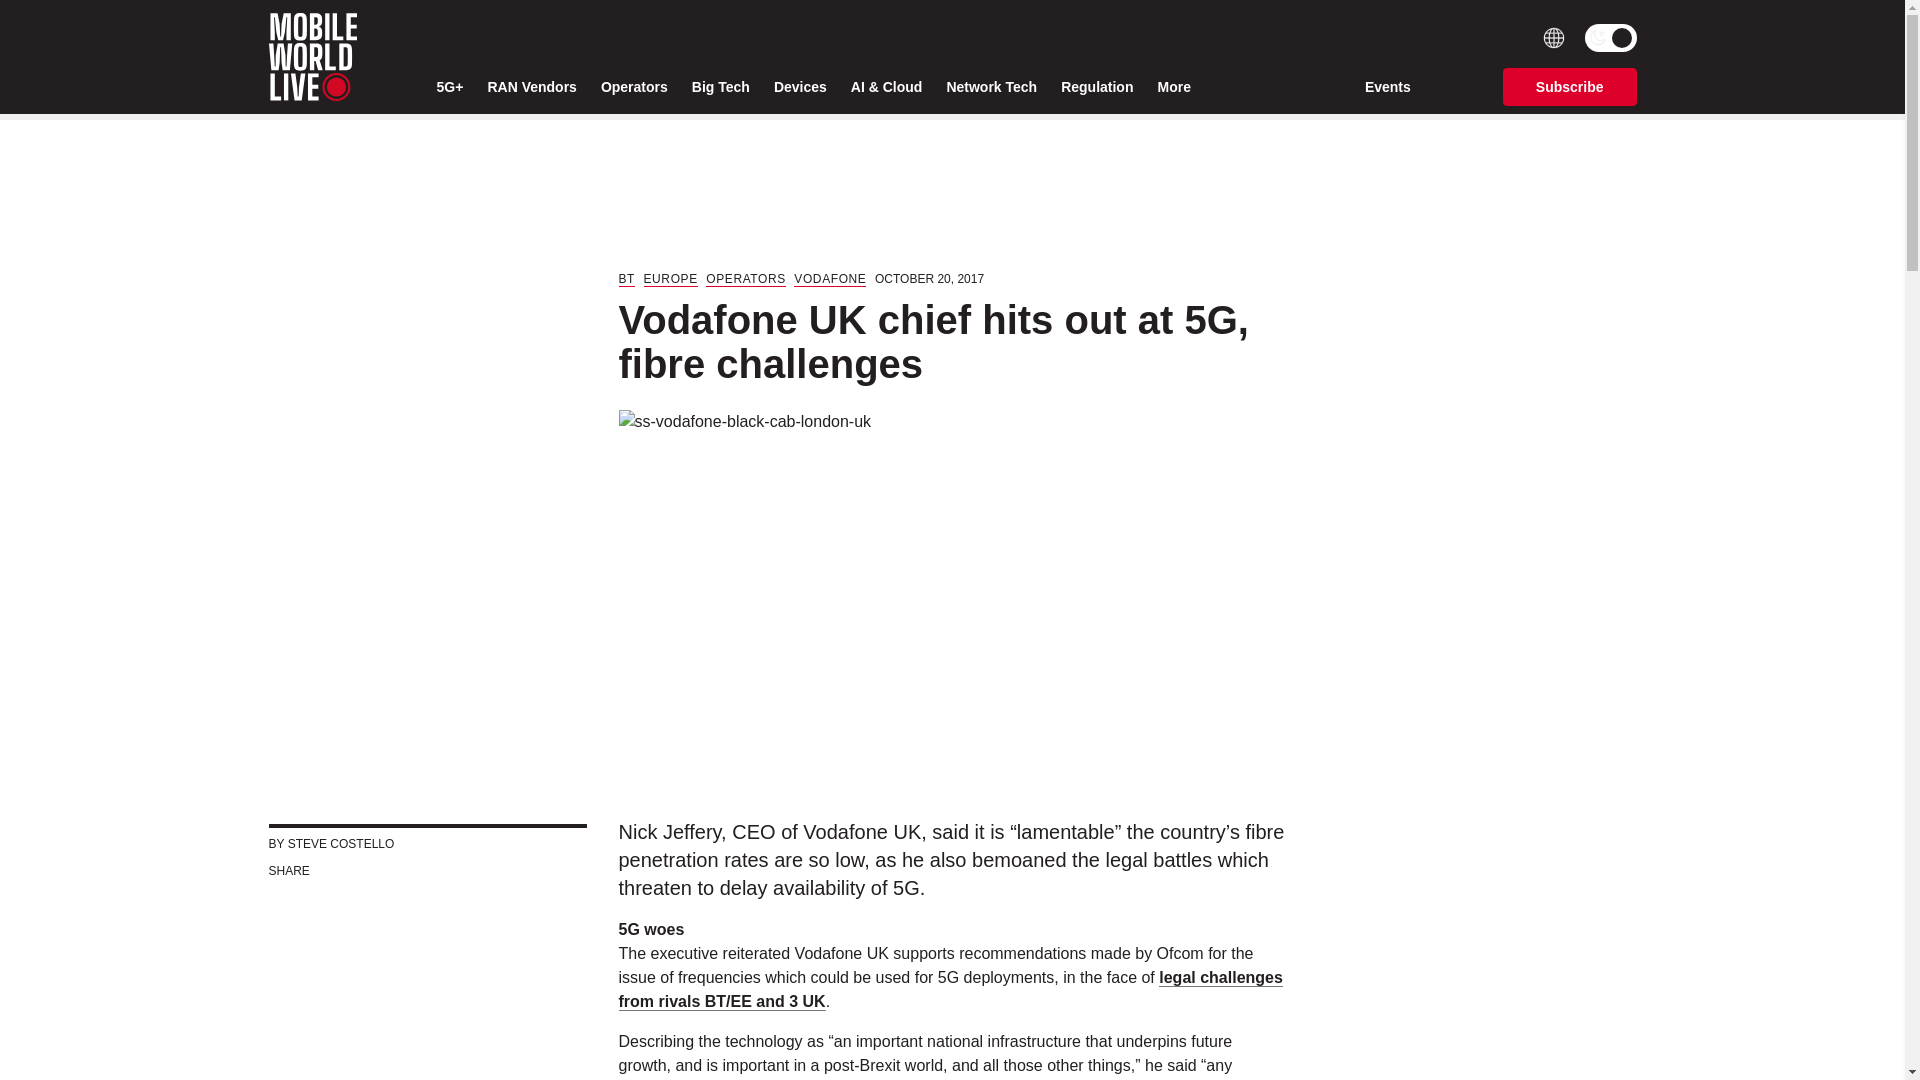 Image resolution: width=1920 pixels, height=1080 pixels. I want to click on Operators, so click(634, 87).